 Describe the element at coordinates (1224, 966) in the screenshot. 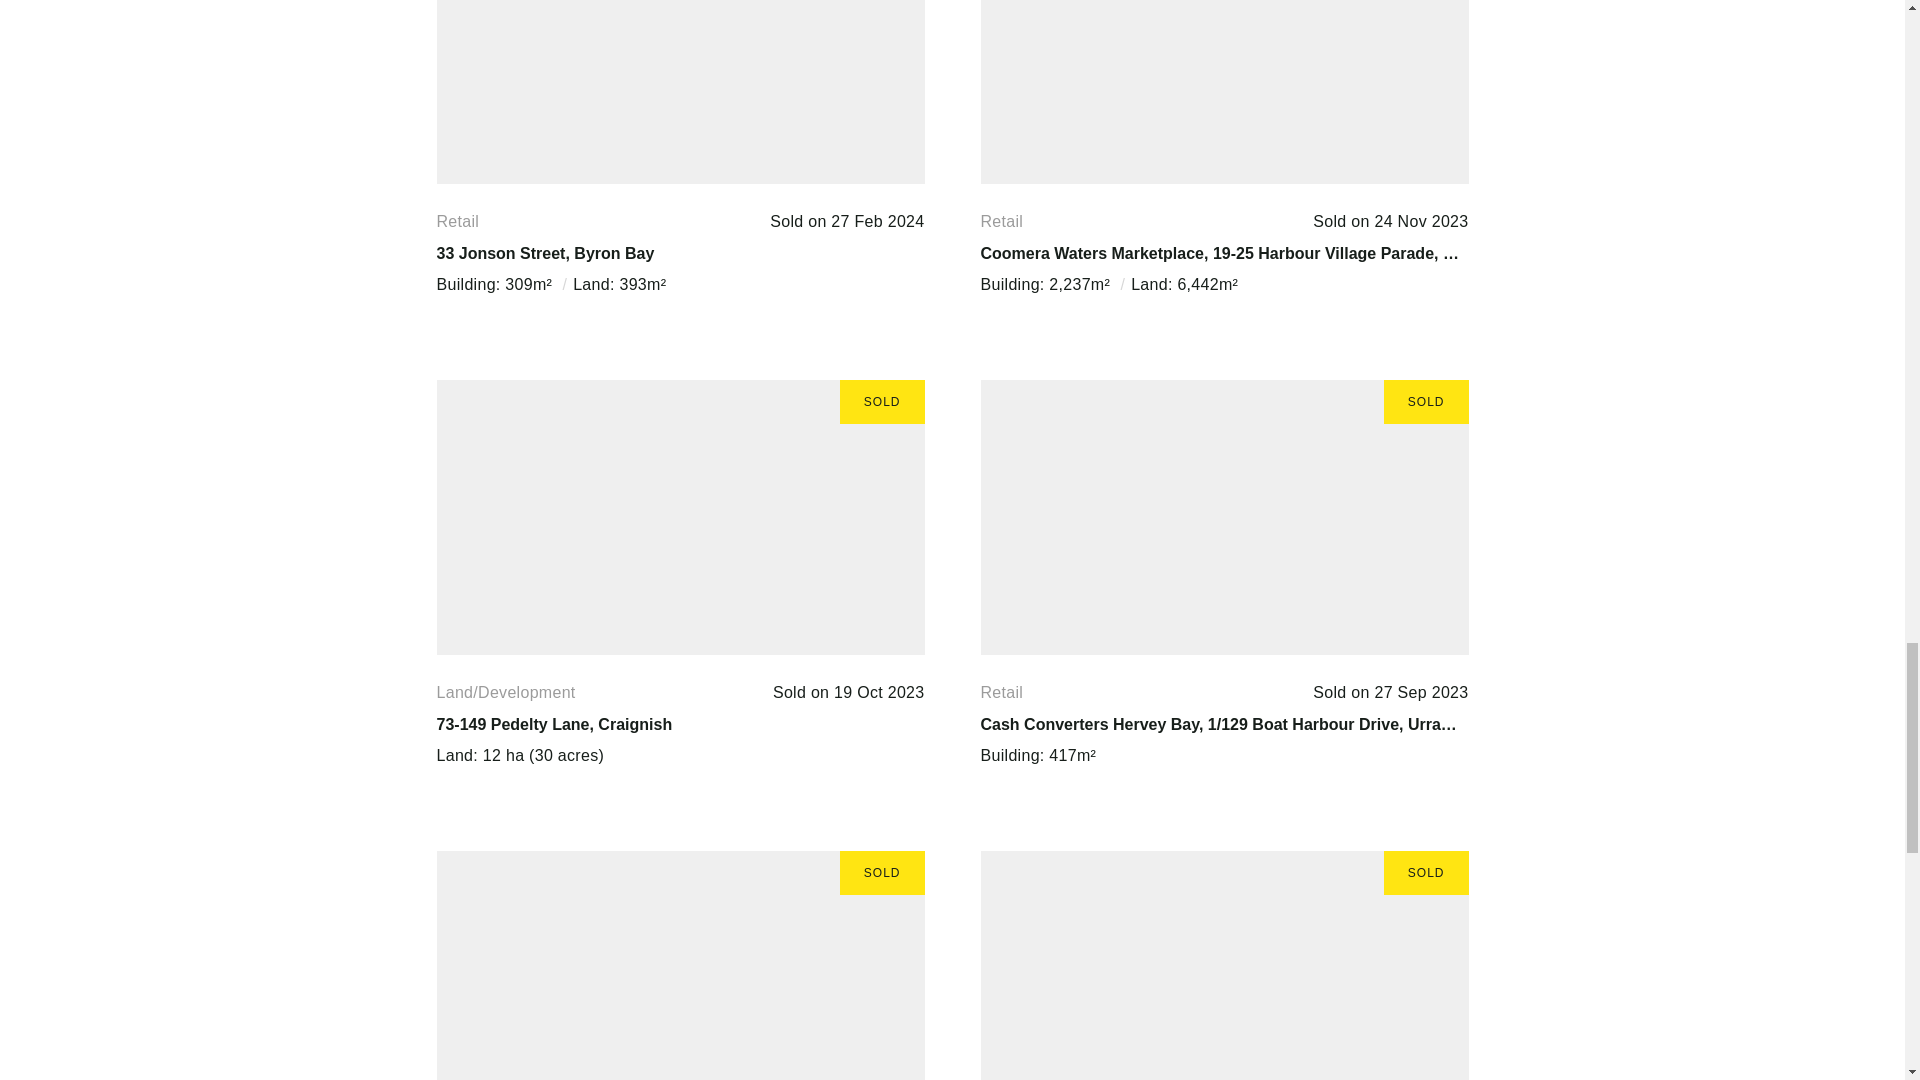

I see `SOLD` at that location.